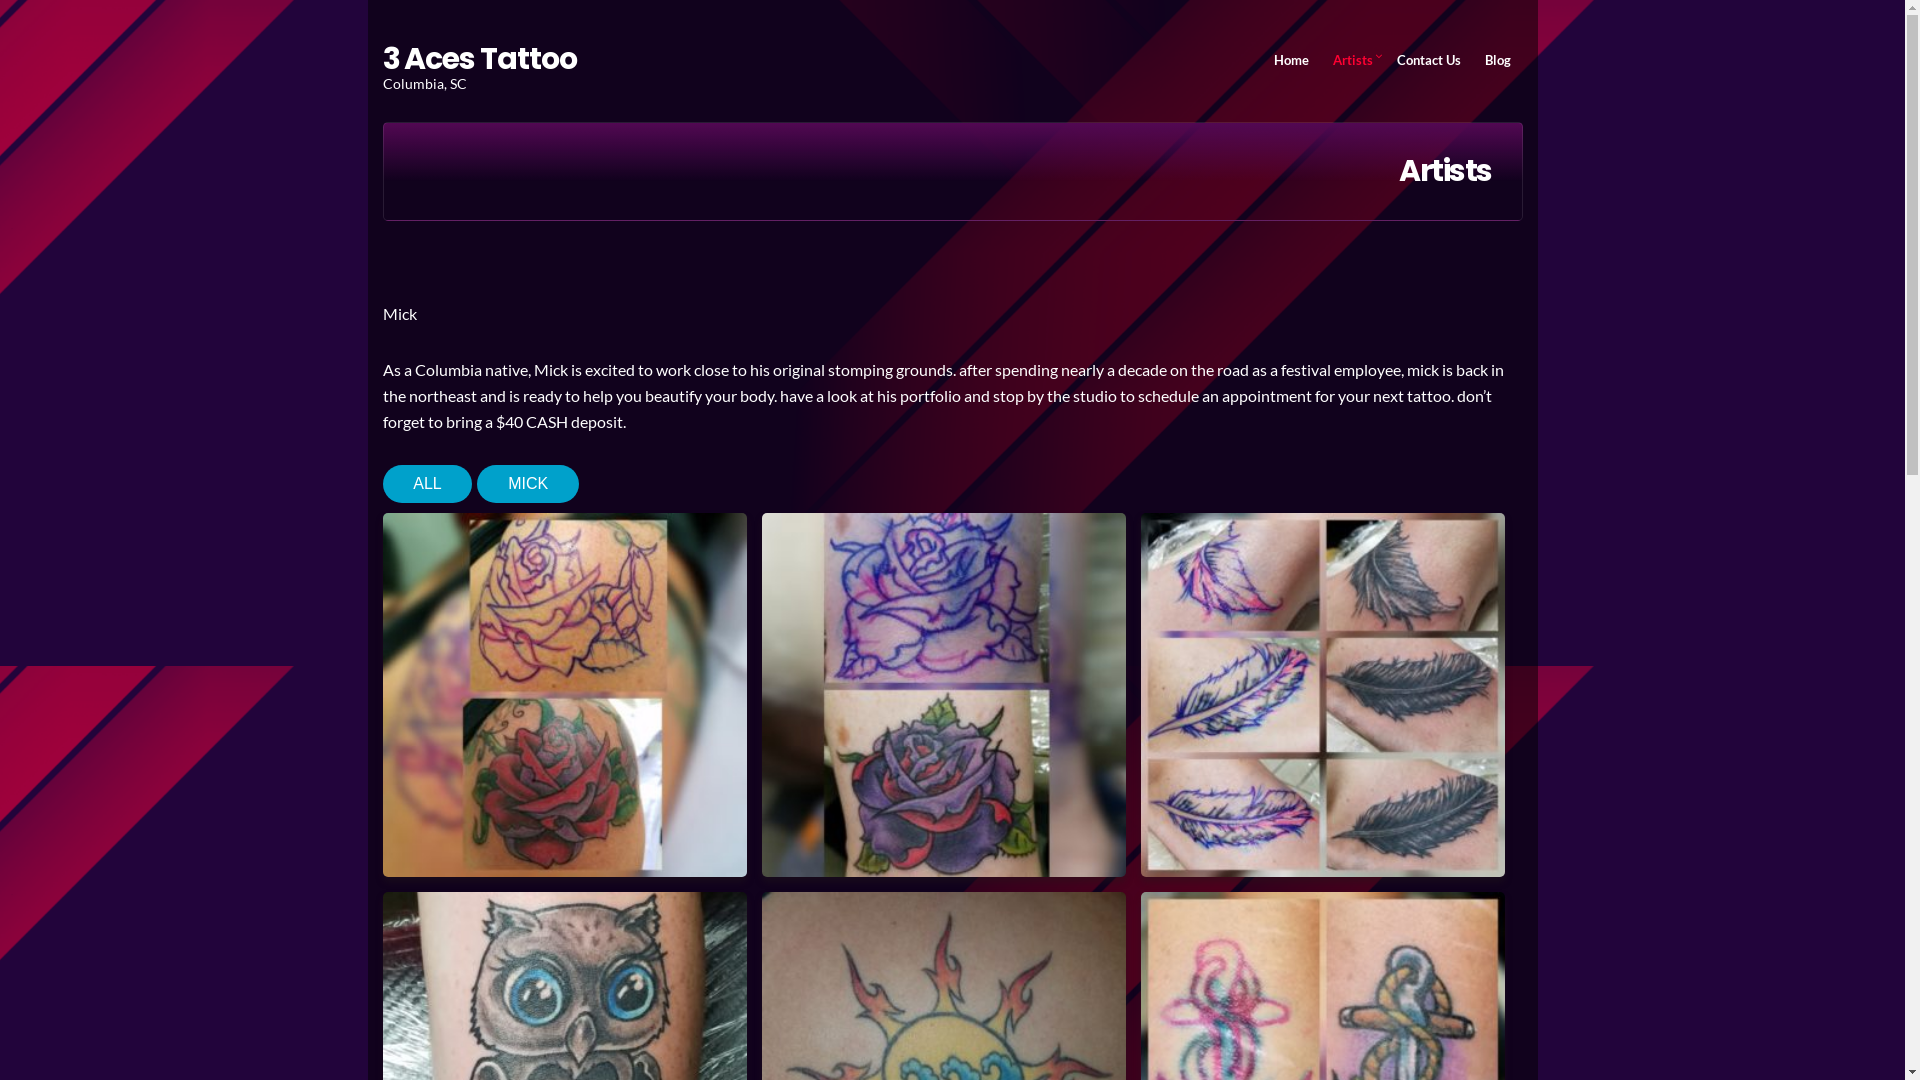 The image size is (1920, 1080). Describe the element at coordinates (1497, 60) in the screenshot. I see `Blog` at that location.